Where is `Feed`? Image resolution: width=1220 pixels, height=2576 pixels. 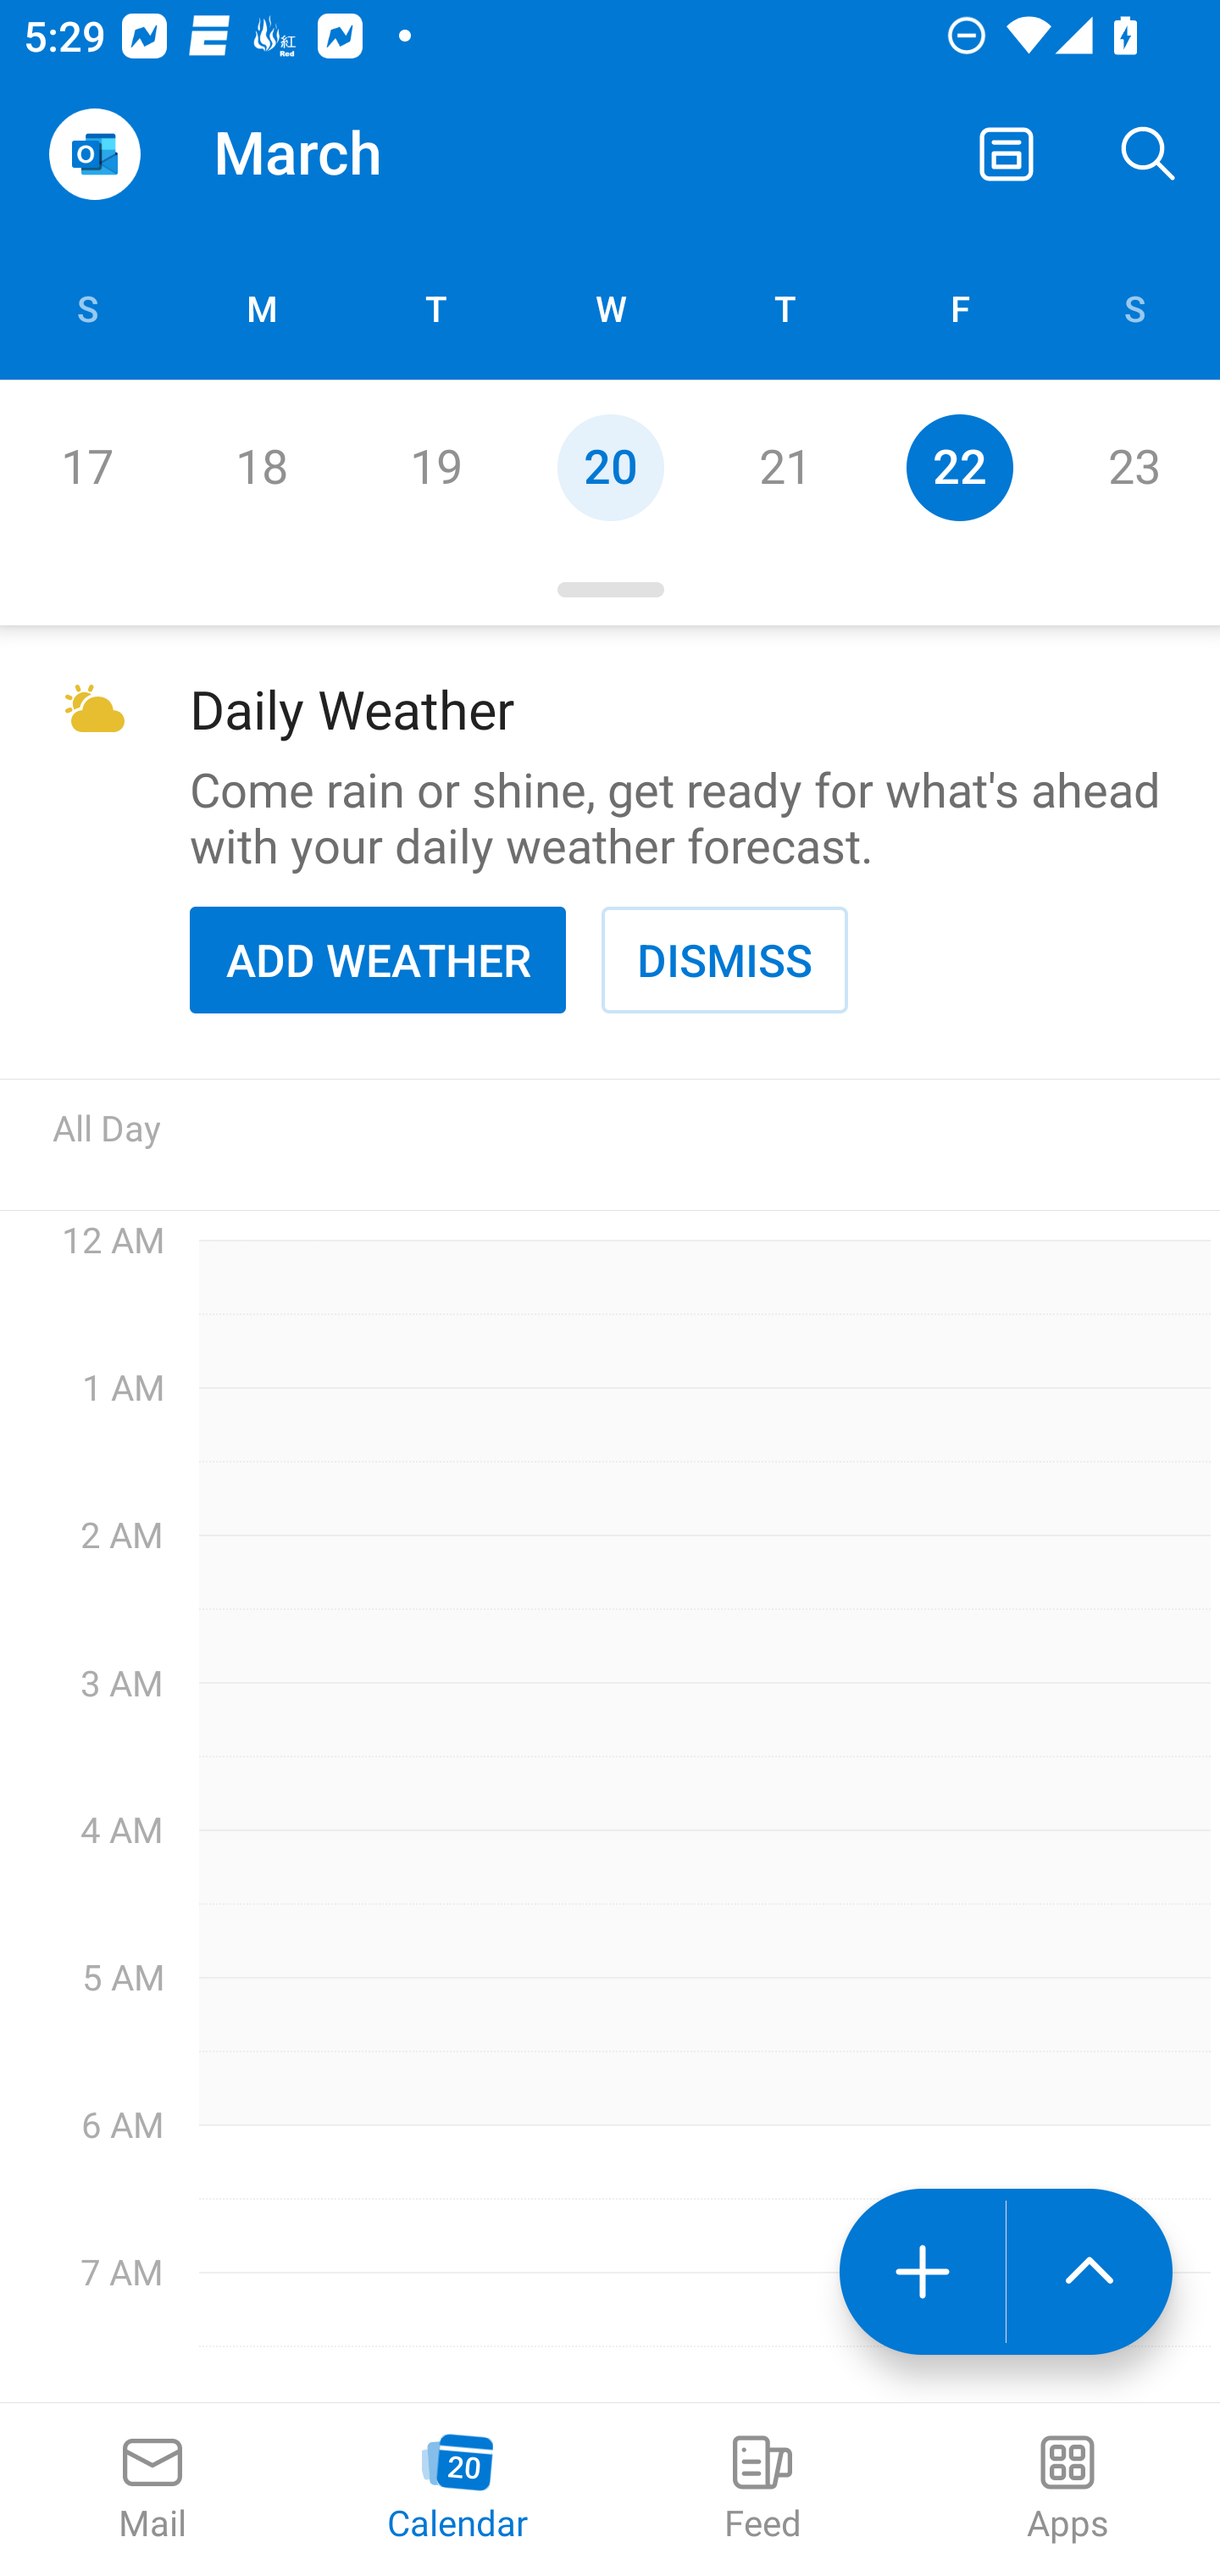
Feed is located at coordinates (762, 2490).